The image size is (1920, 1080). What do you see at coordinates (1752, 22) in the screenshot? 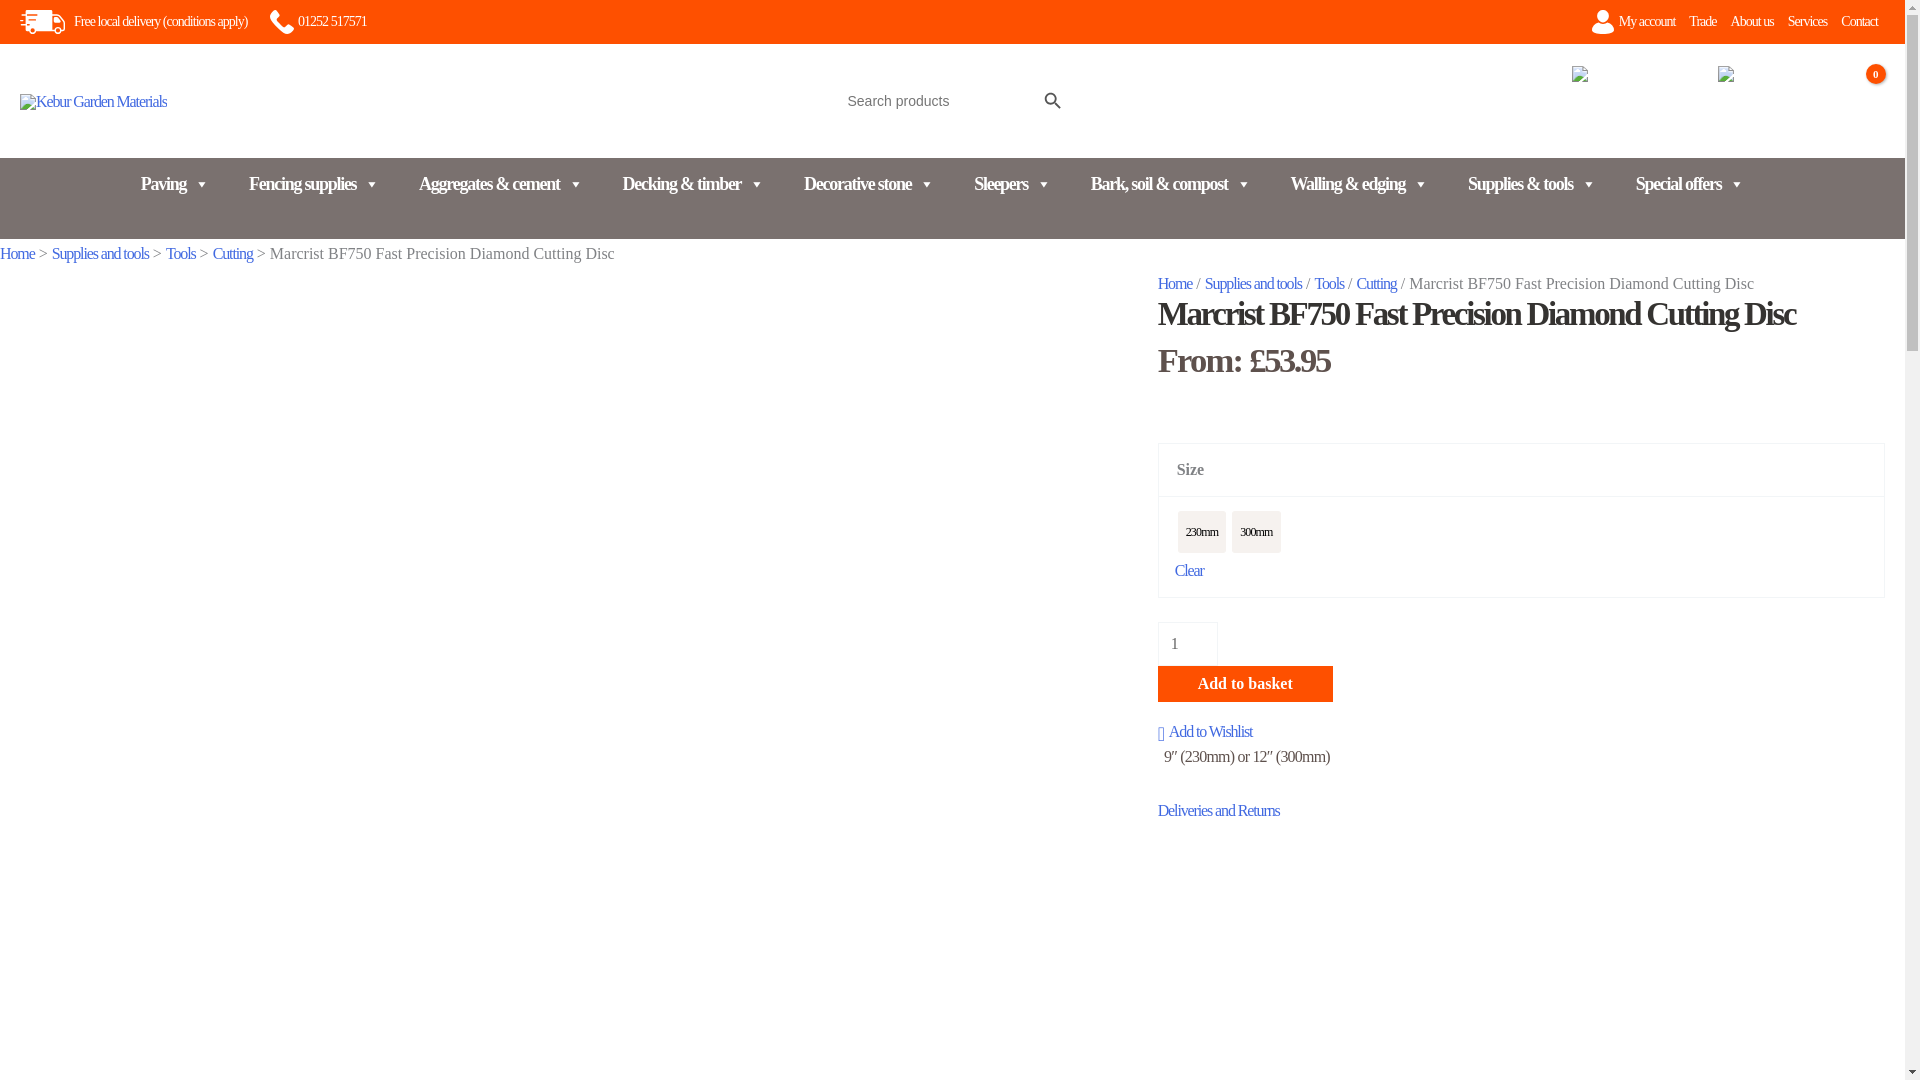
I see `About us` at bounding box center [1752, 22].